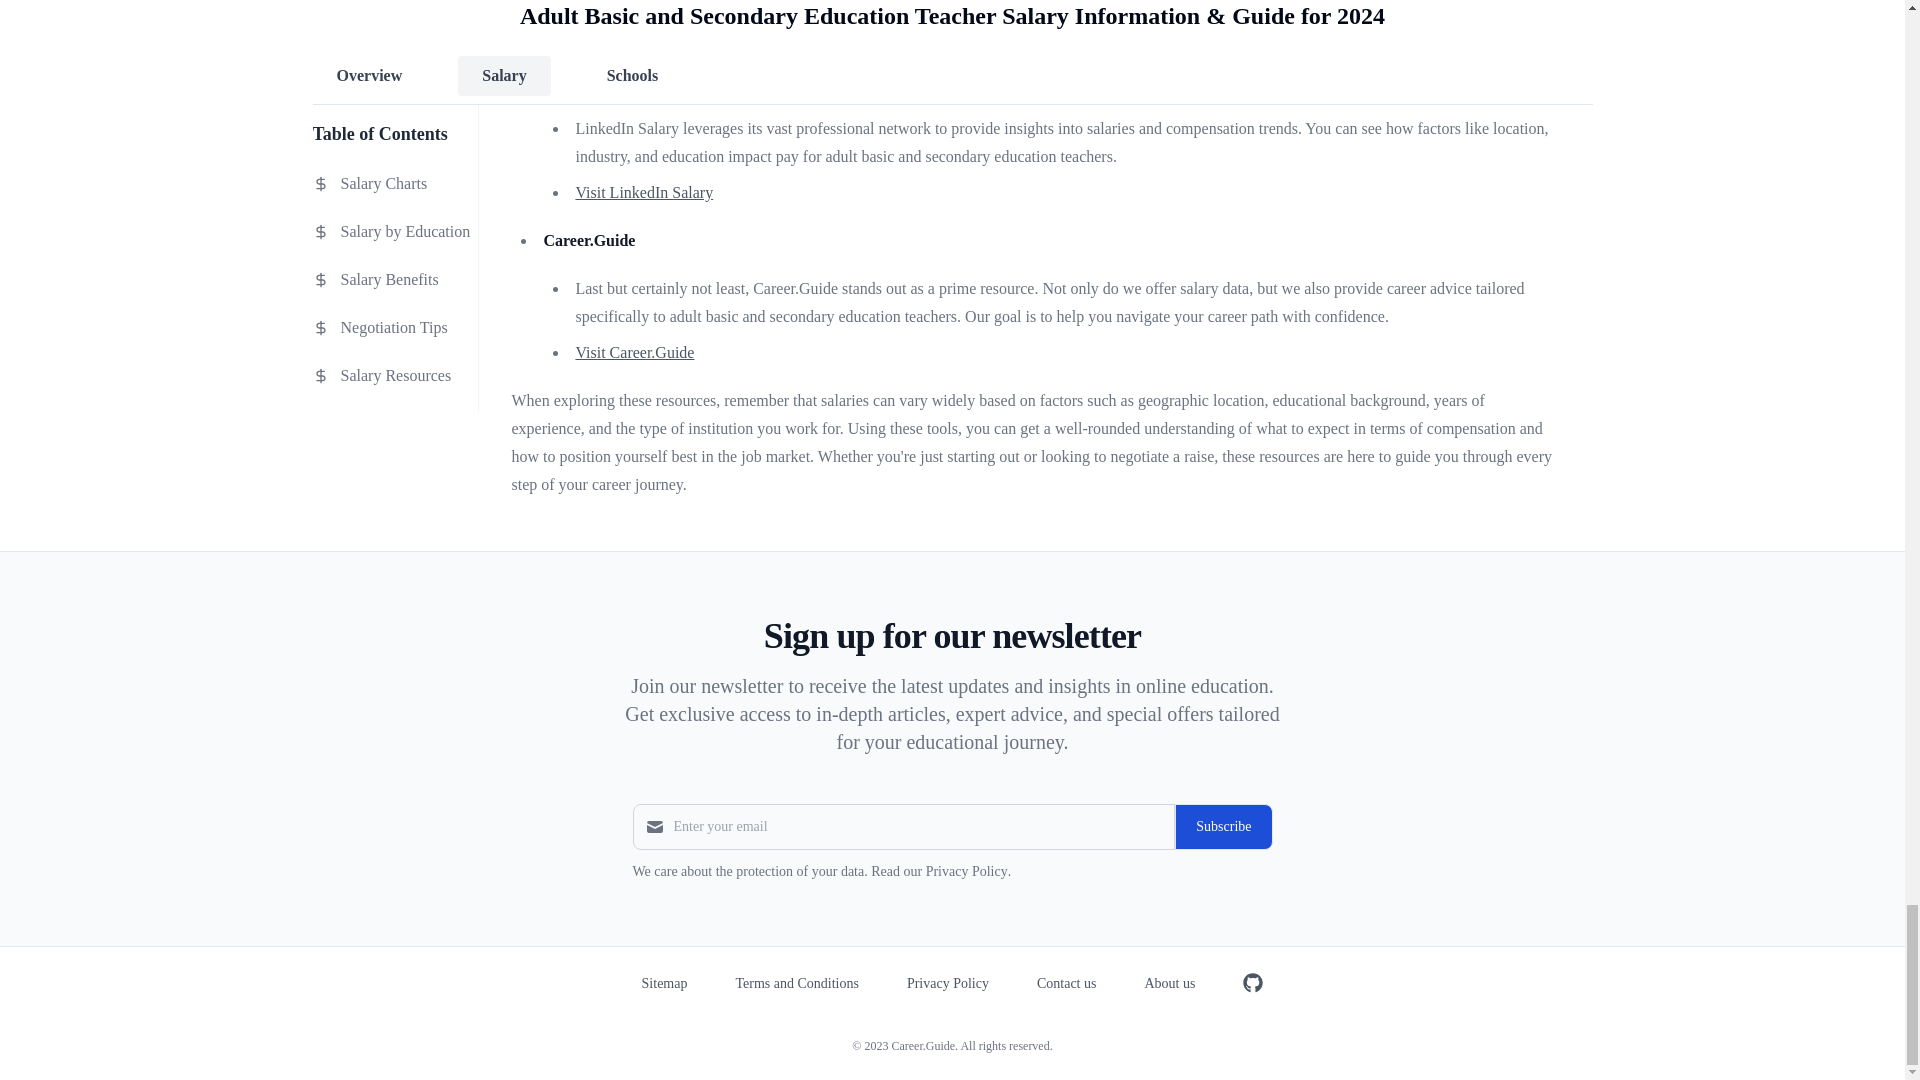 The image size is (1920, 1080). I want to click on Subscribe, so click(1223, 826).